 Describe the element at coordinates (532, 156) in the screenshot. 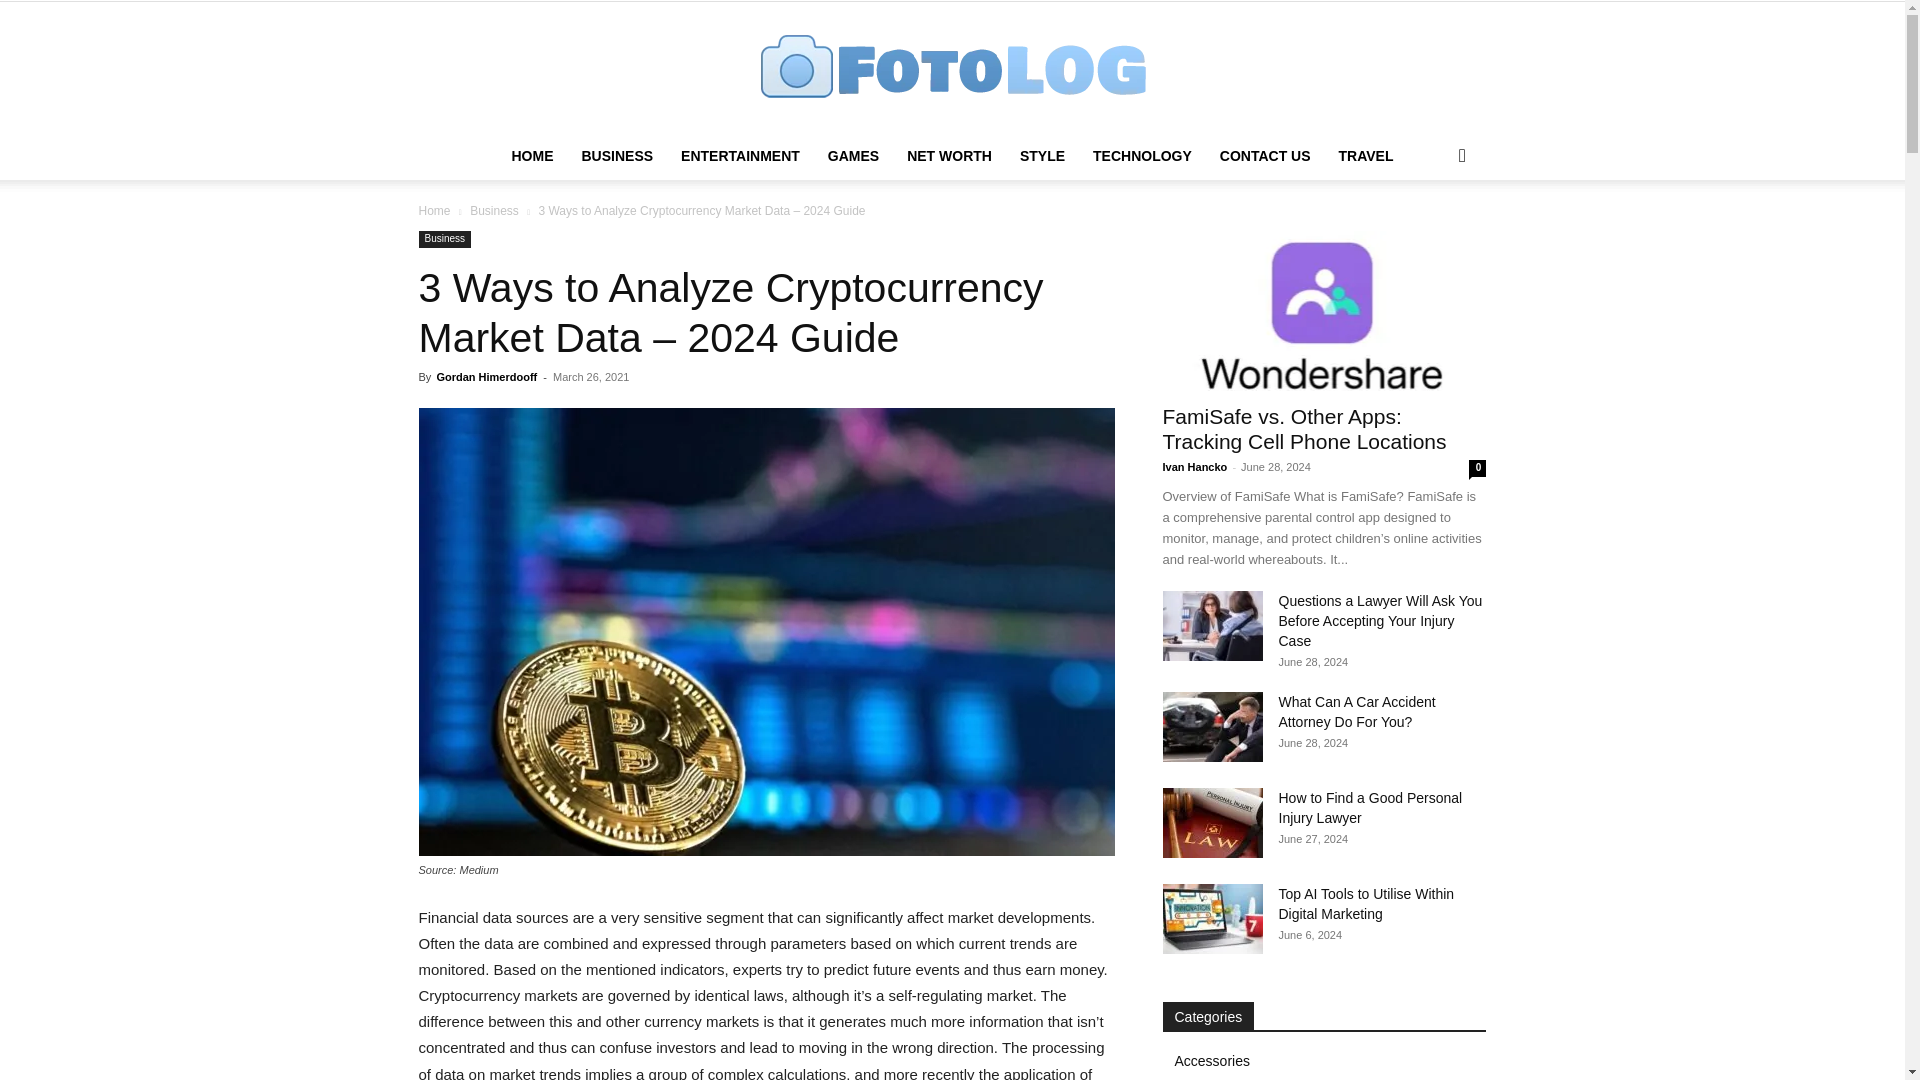

I see `HOME` at that location.